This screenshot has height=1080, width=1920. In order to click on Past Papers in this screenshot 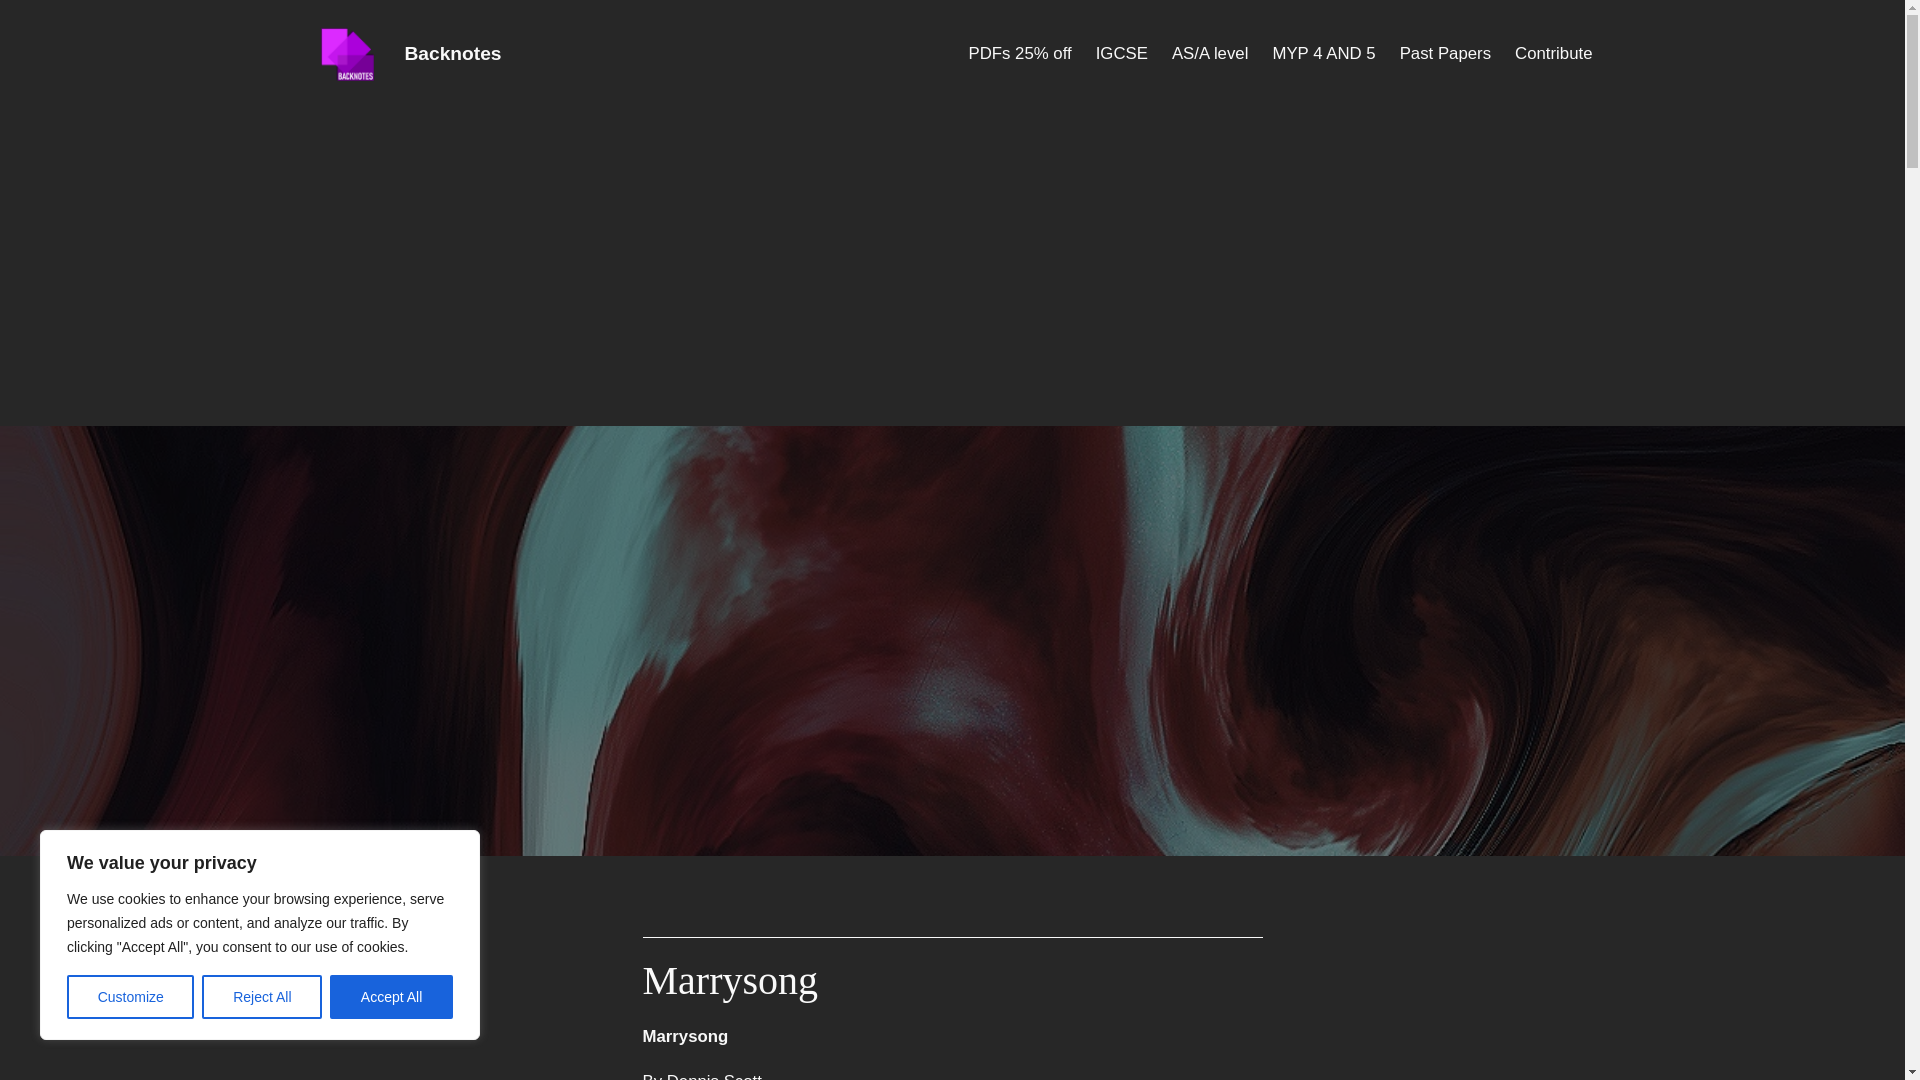, I will do `click(1445, 54)`.